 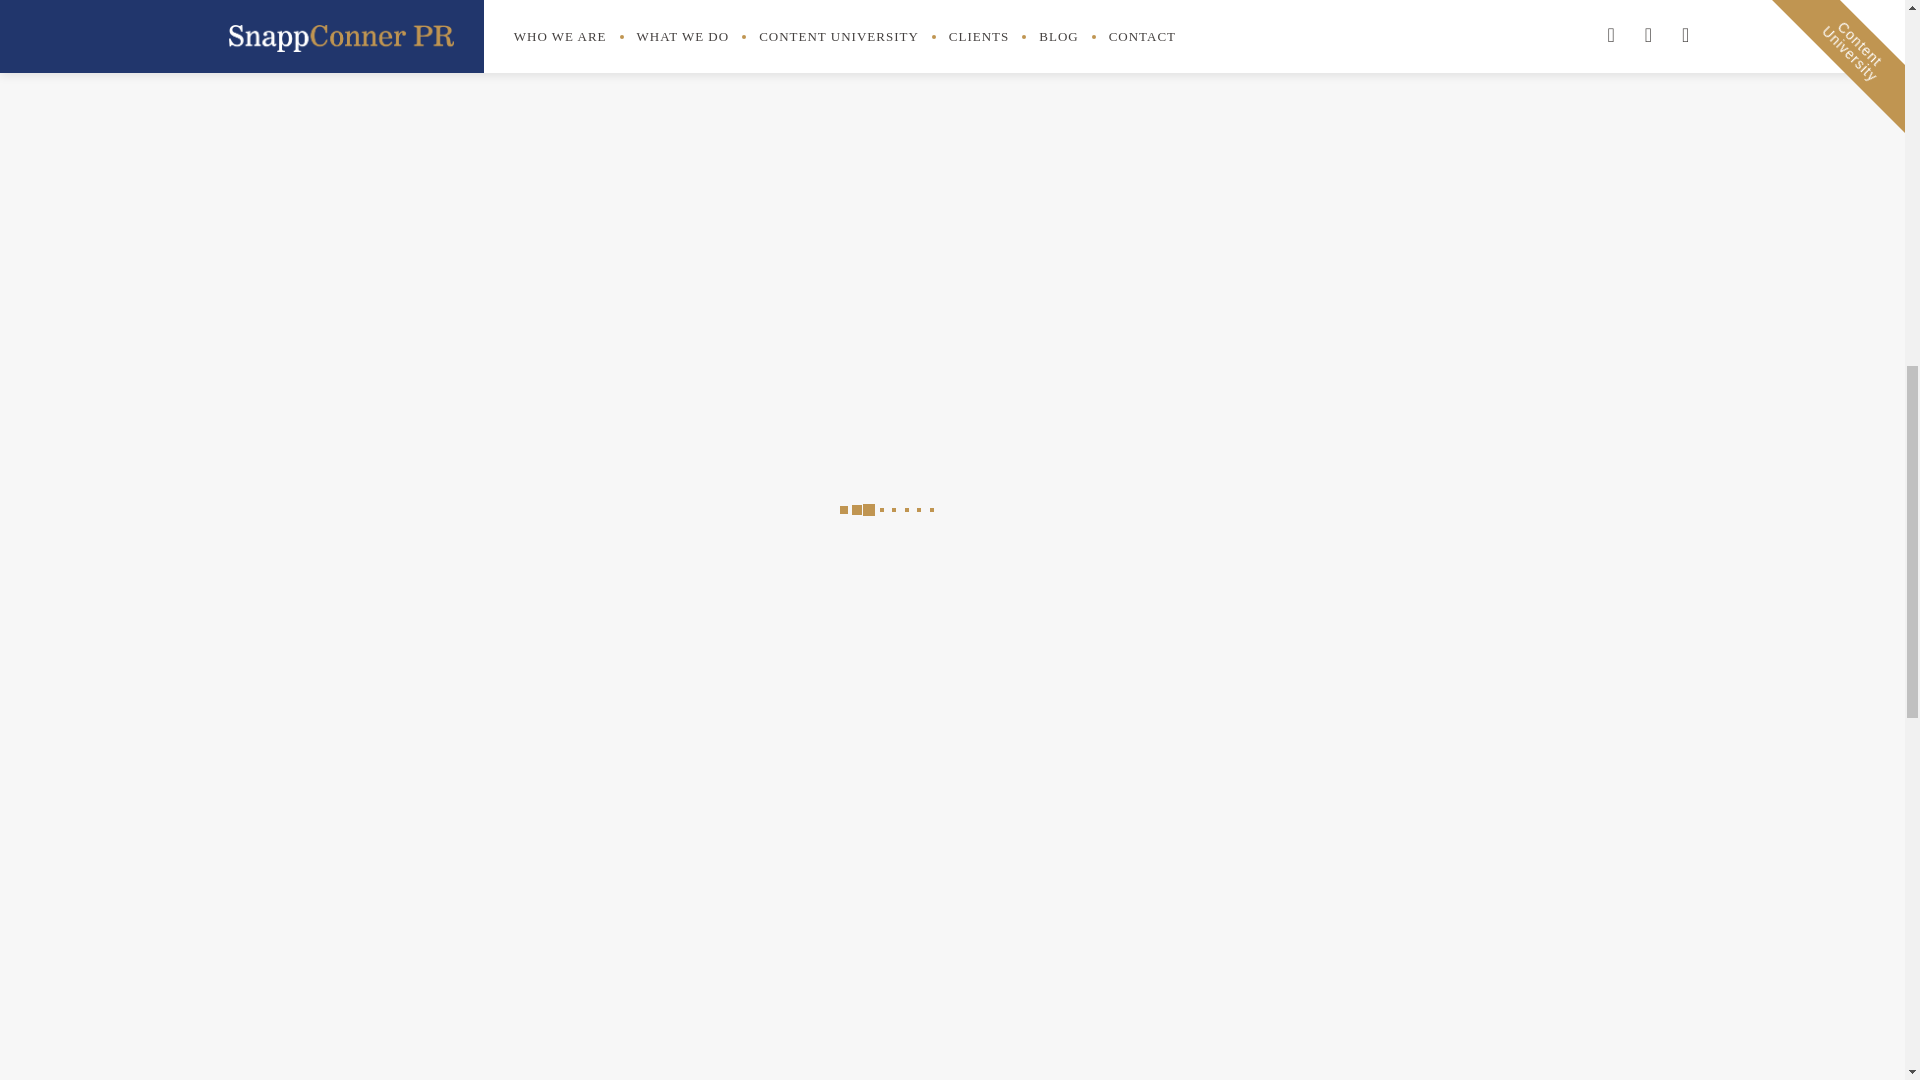 What do you see at coordinates (1034, 148) in the screenshot?
I see `Share this post on Twitter` at bounding box center [1034, 148].